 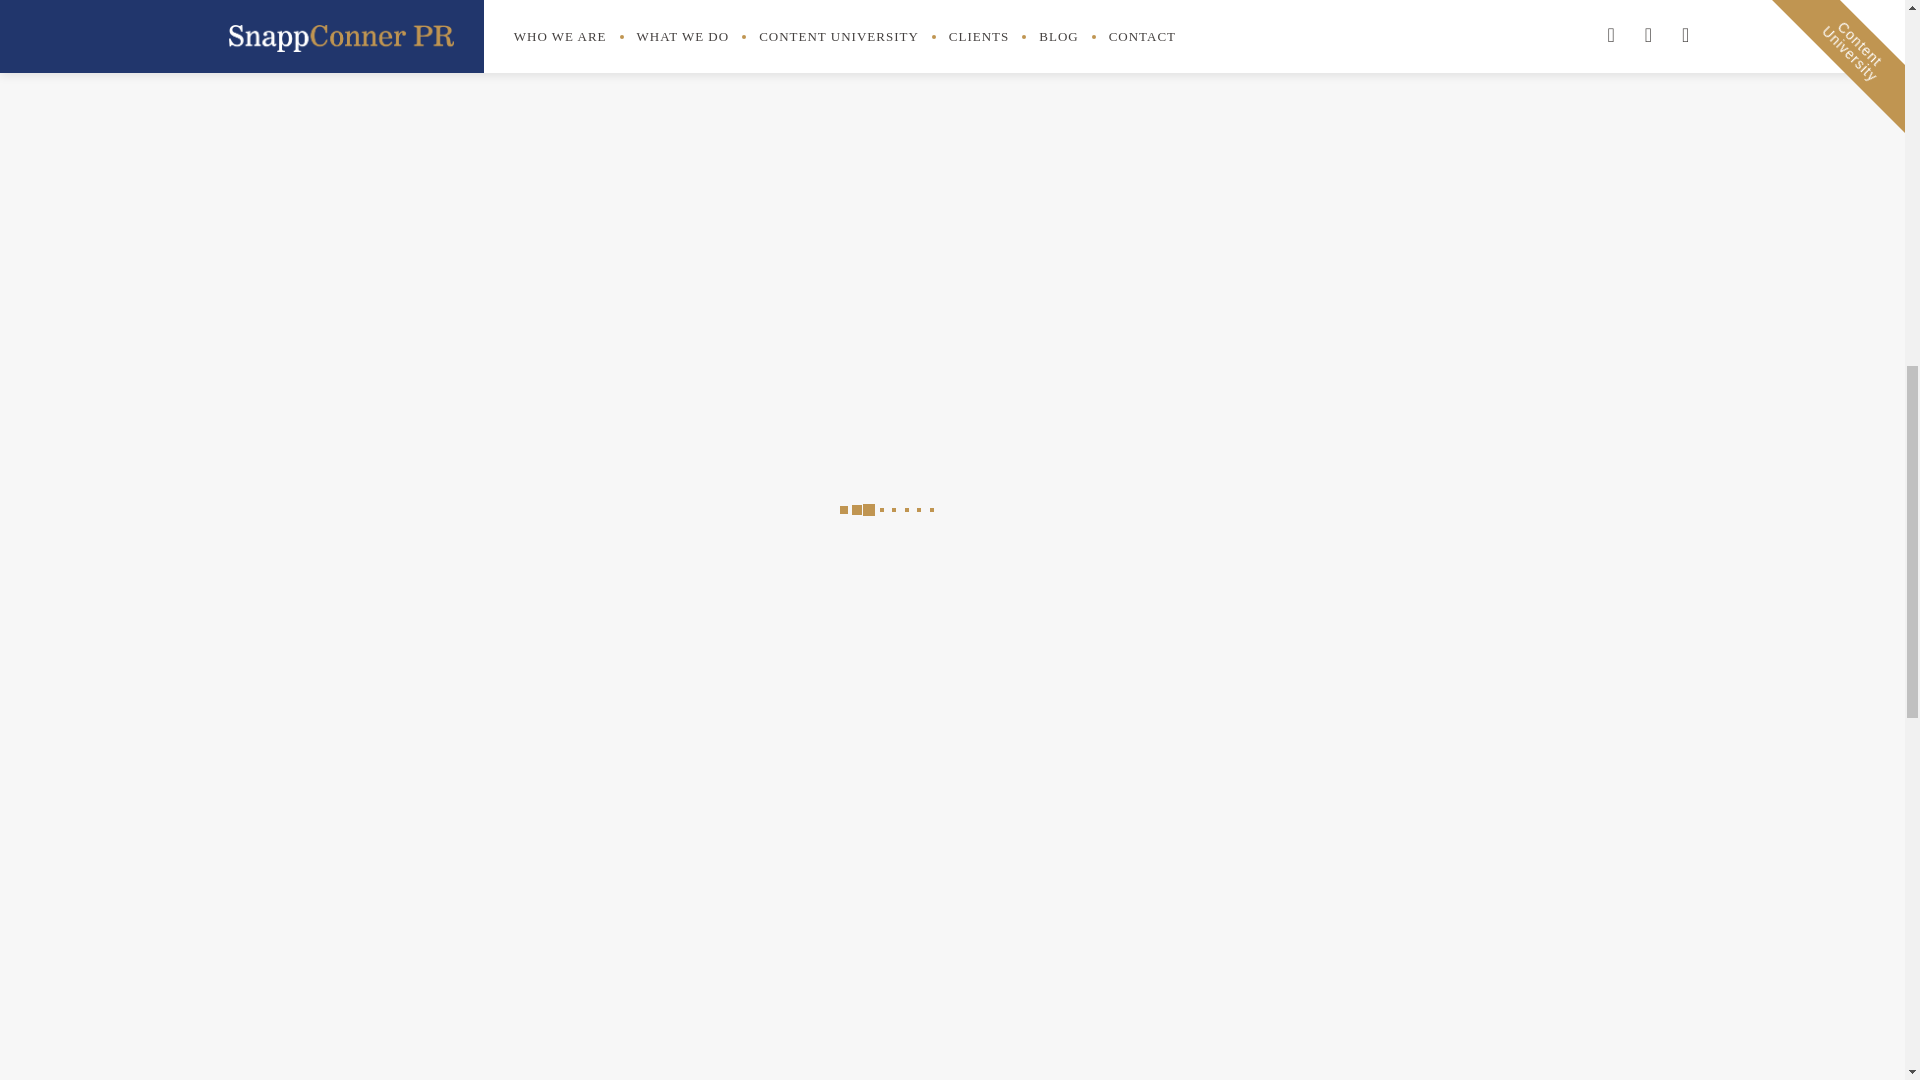 What do you see at coordinates (1034, 148) in the screenshot?
I see `Share this post on Twitter` at bounding box center [1034, 148].